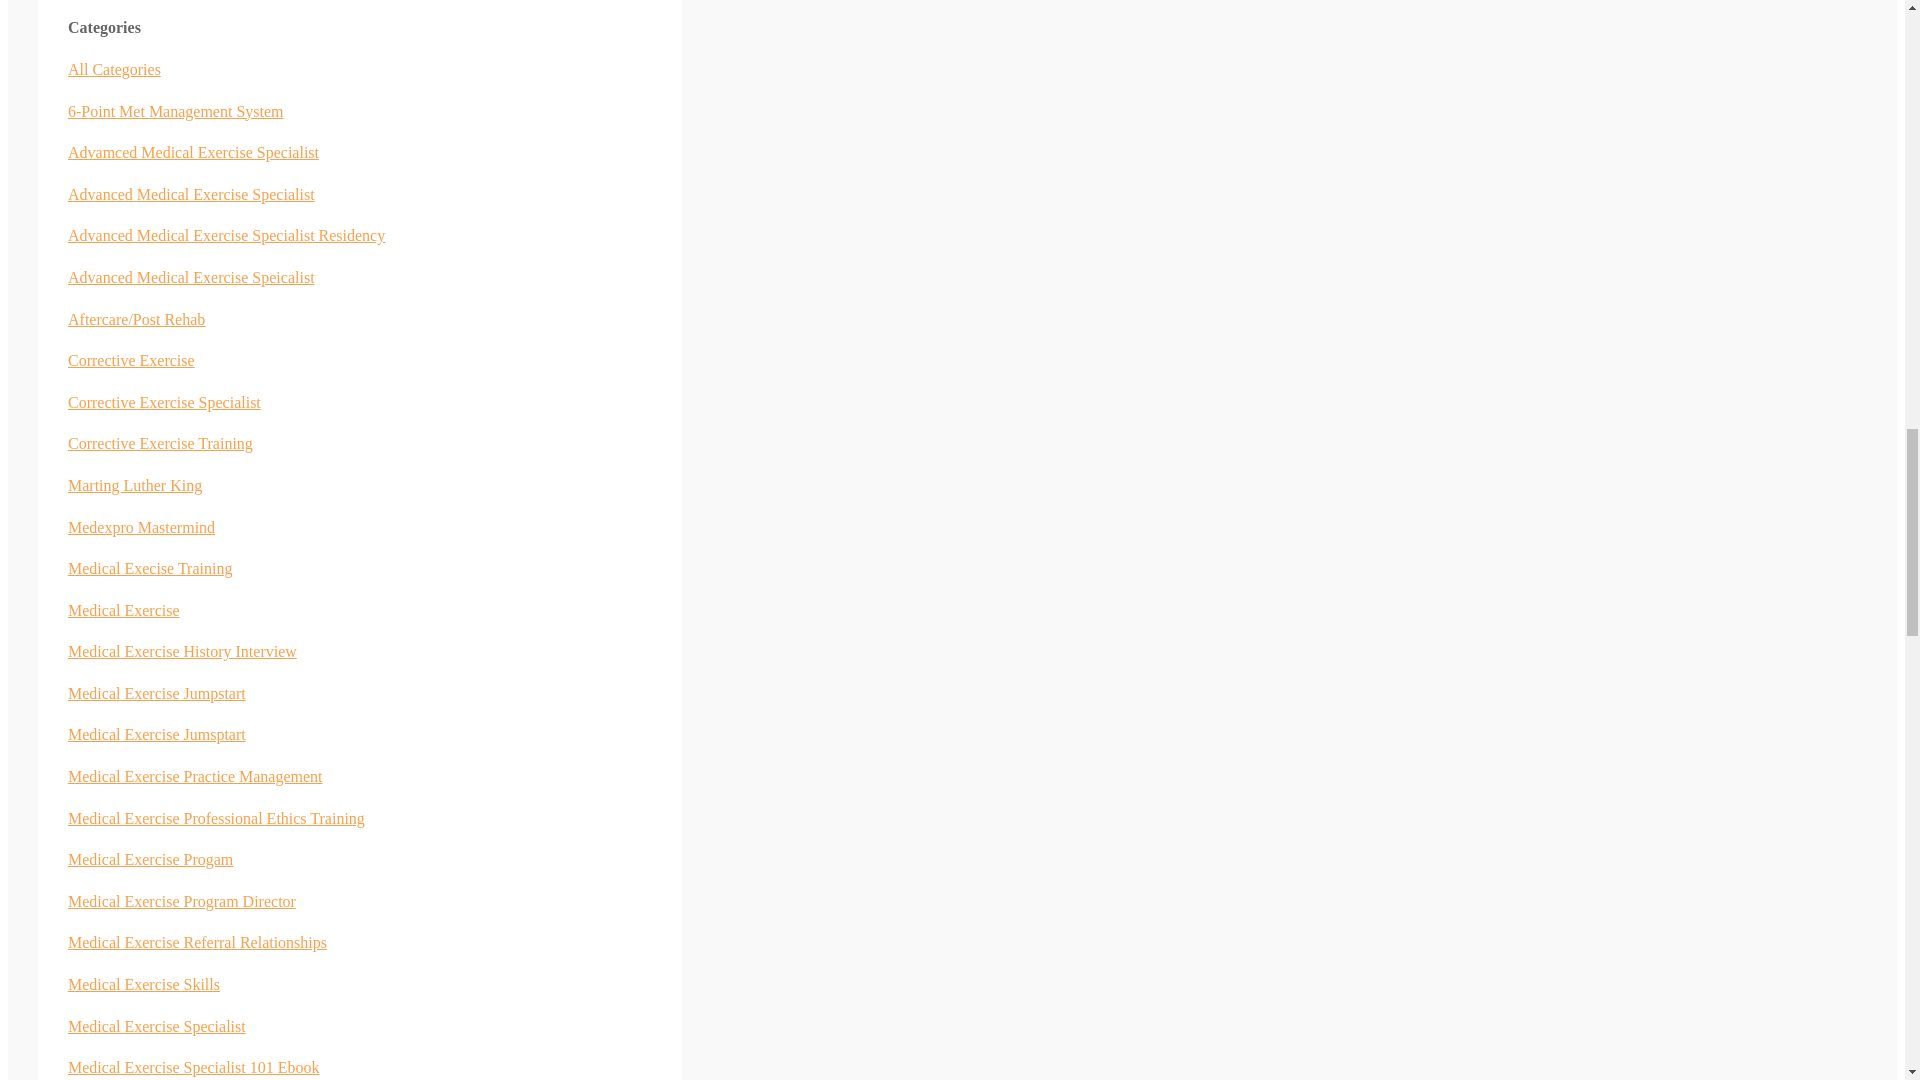  I want to click on Corrective Exercise, so click(131, 360).